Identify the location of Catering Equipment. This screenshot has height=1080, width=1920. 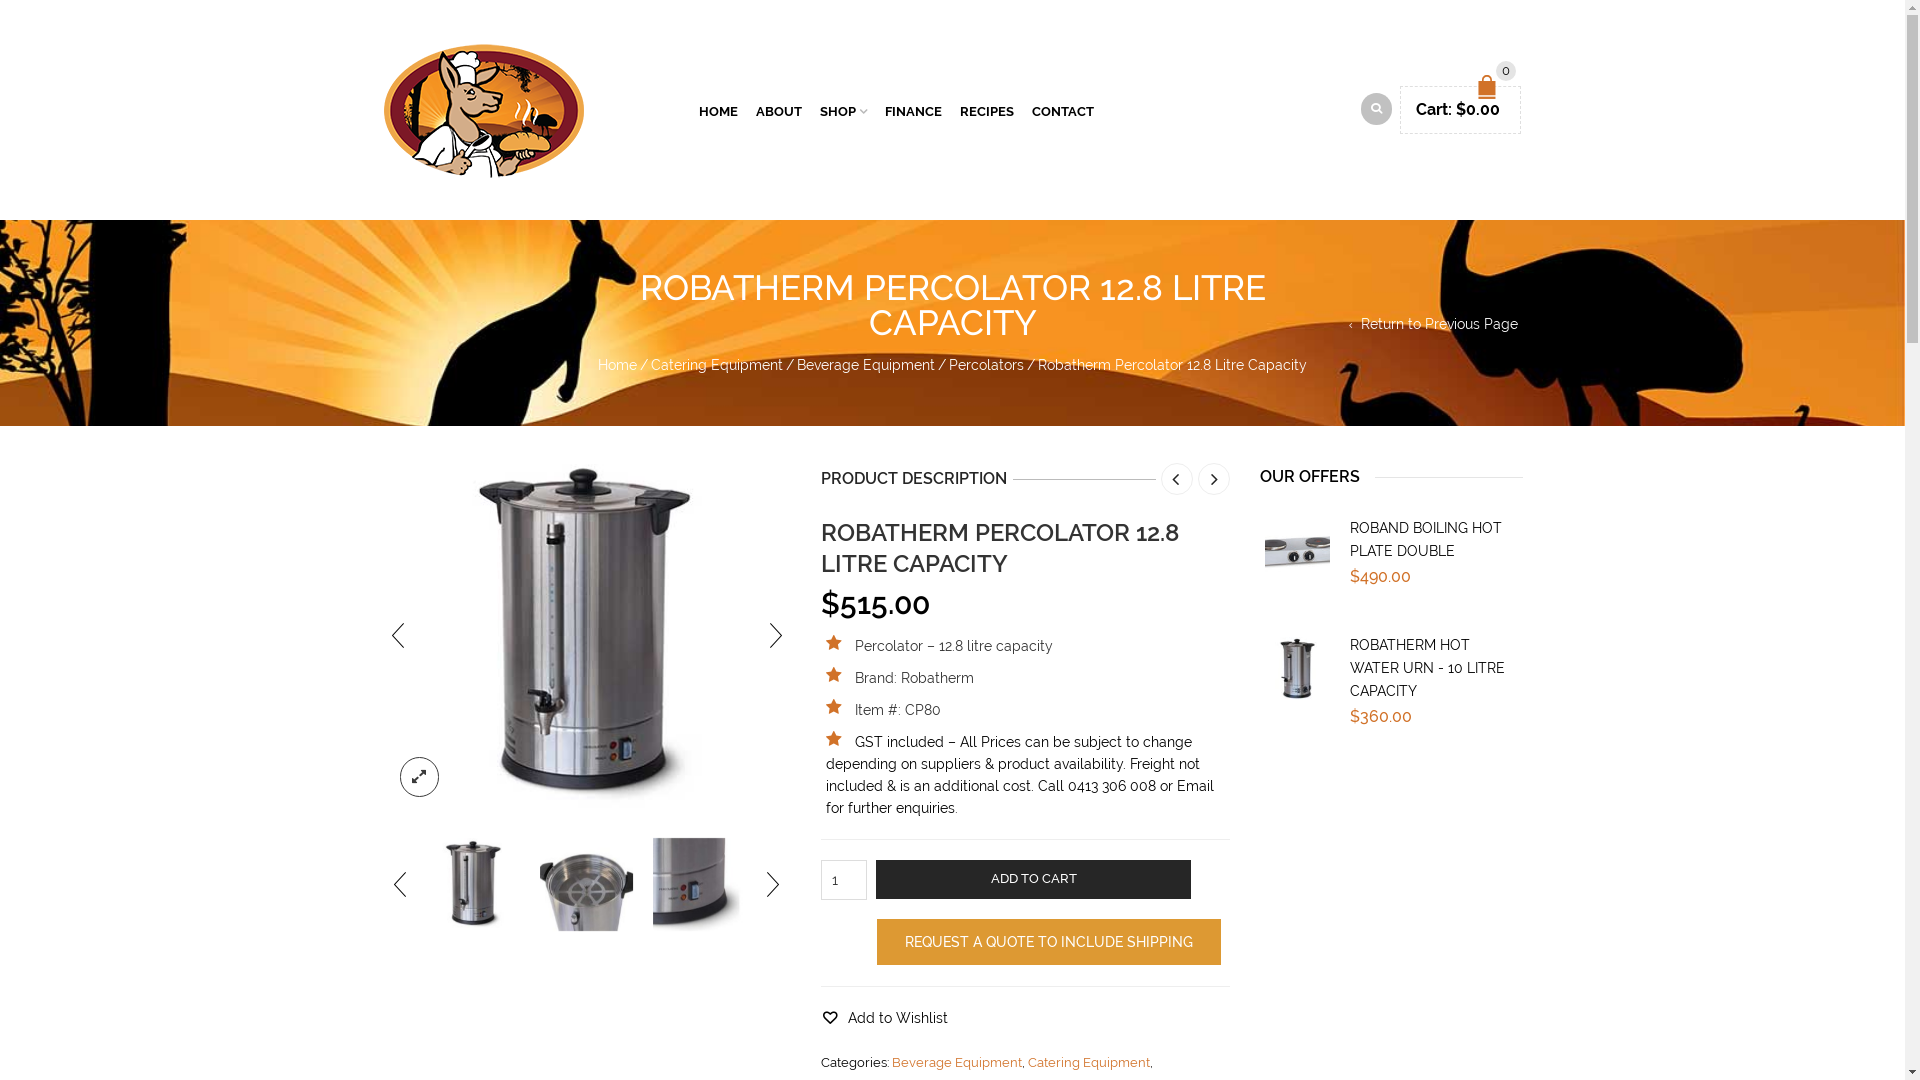
(1089, 1062).